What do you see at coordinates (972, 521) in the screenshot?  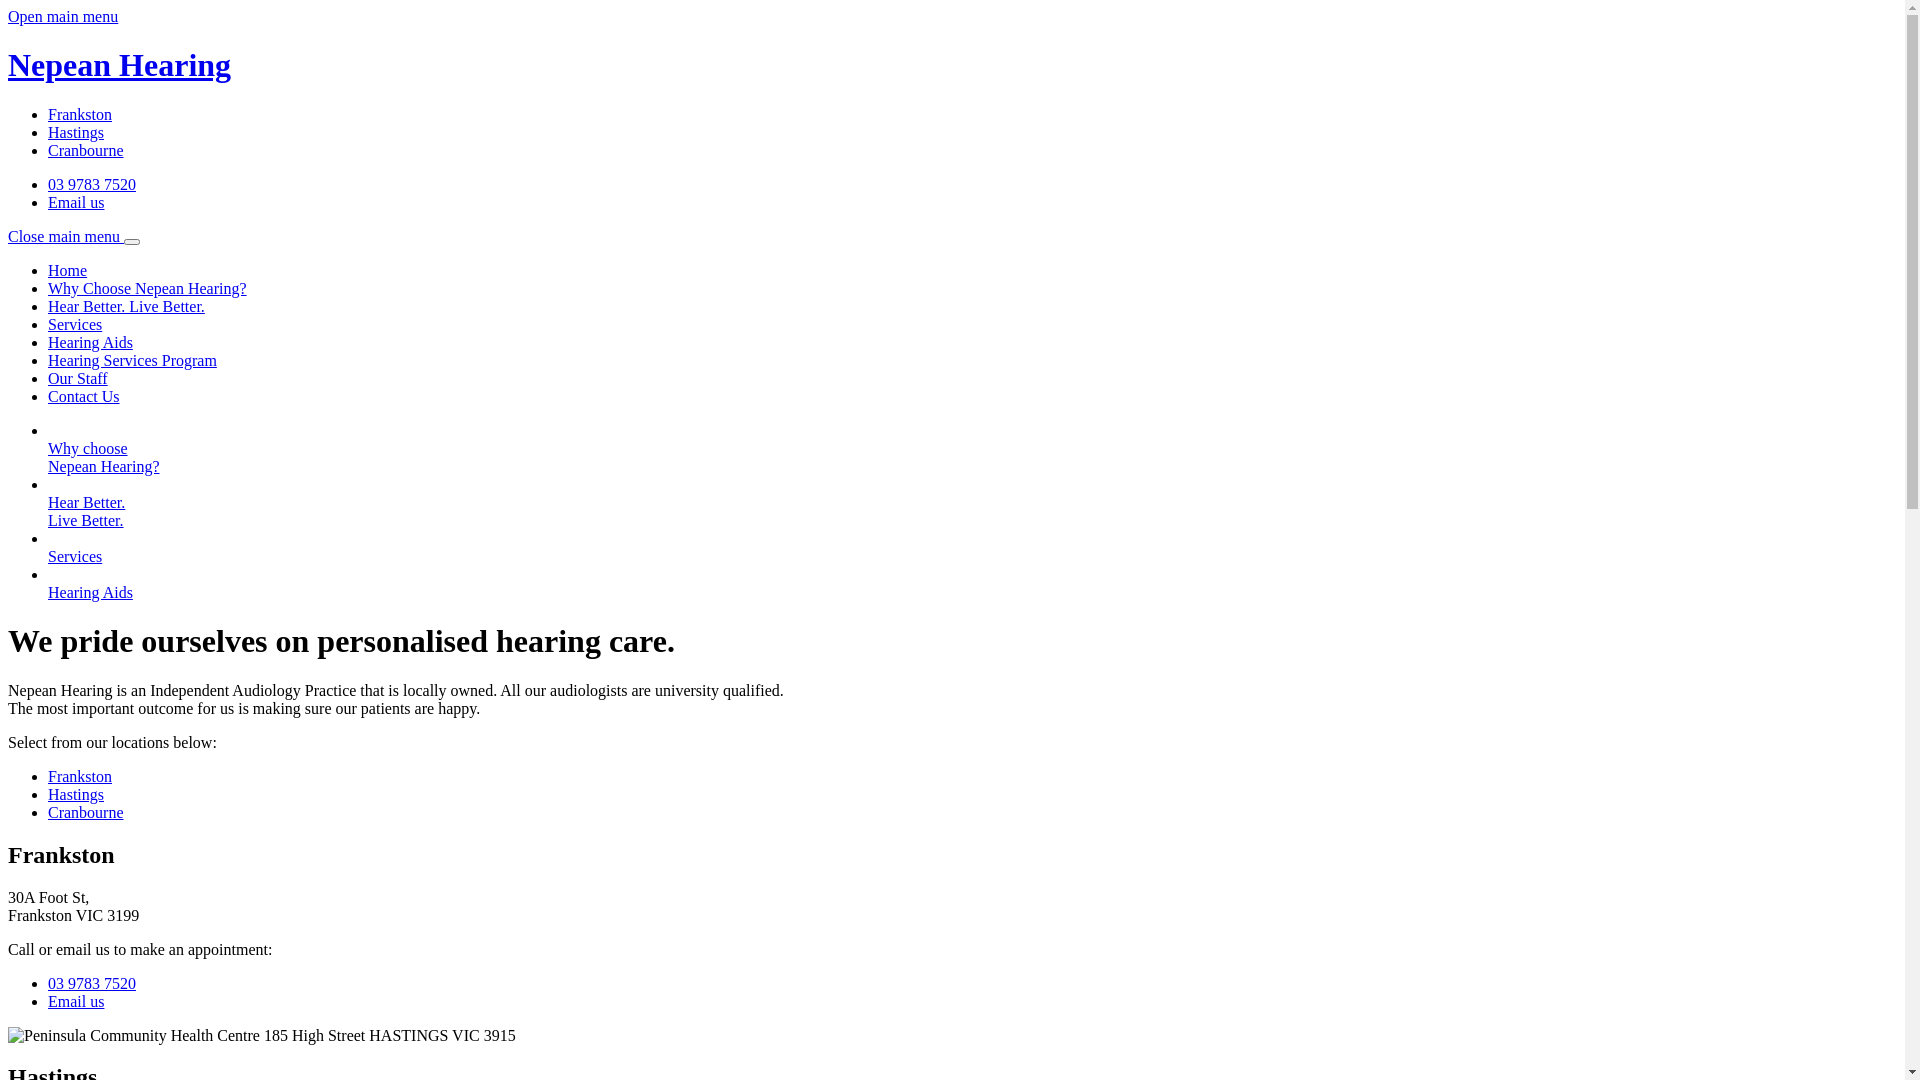 I see `Hear Better.
Live Better.` at bounding box center [972, 521].